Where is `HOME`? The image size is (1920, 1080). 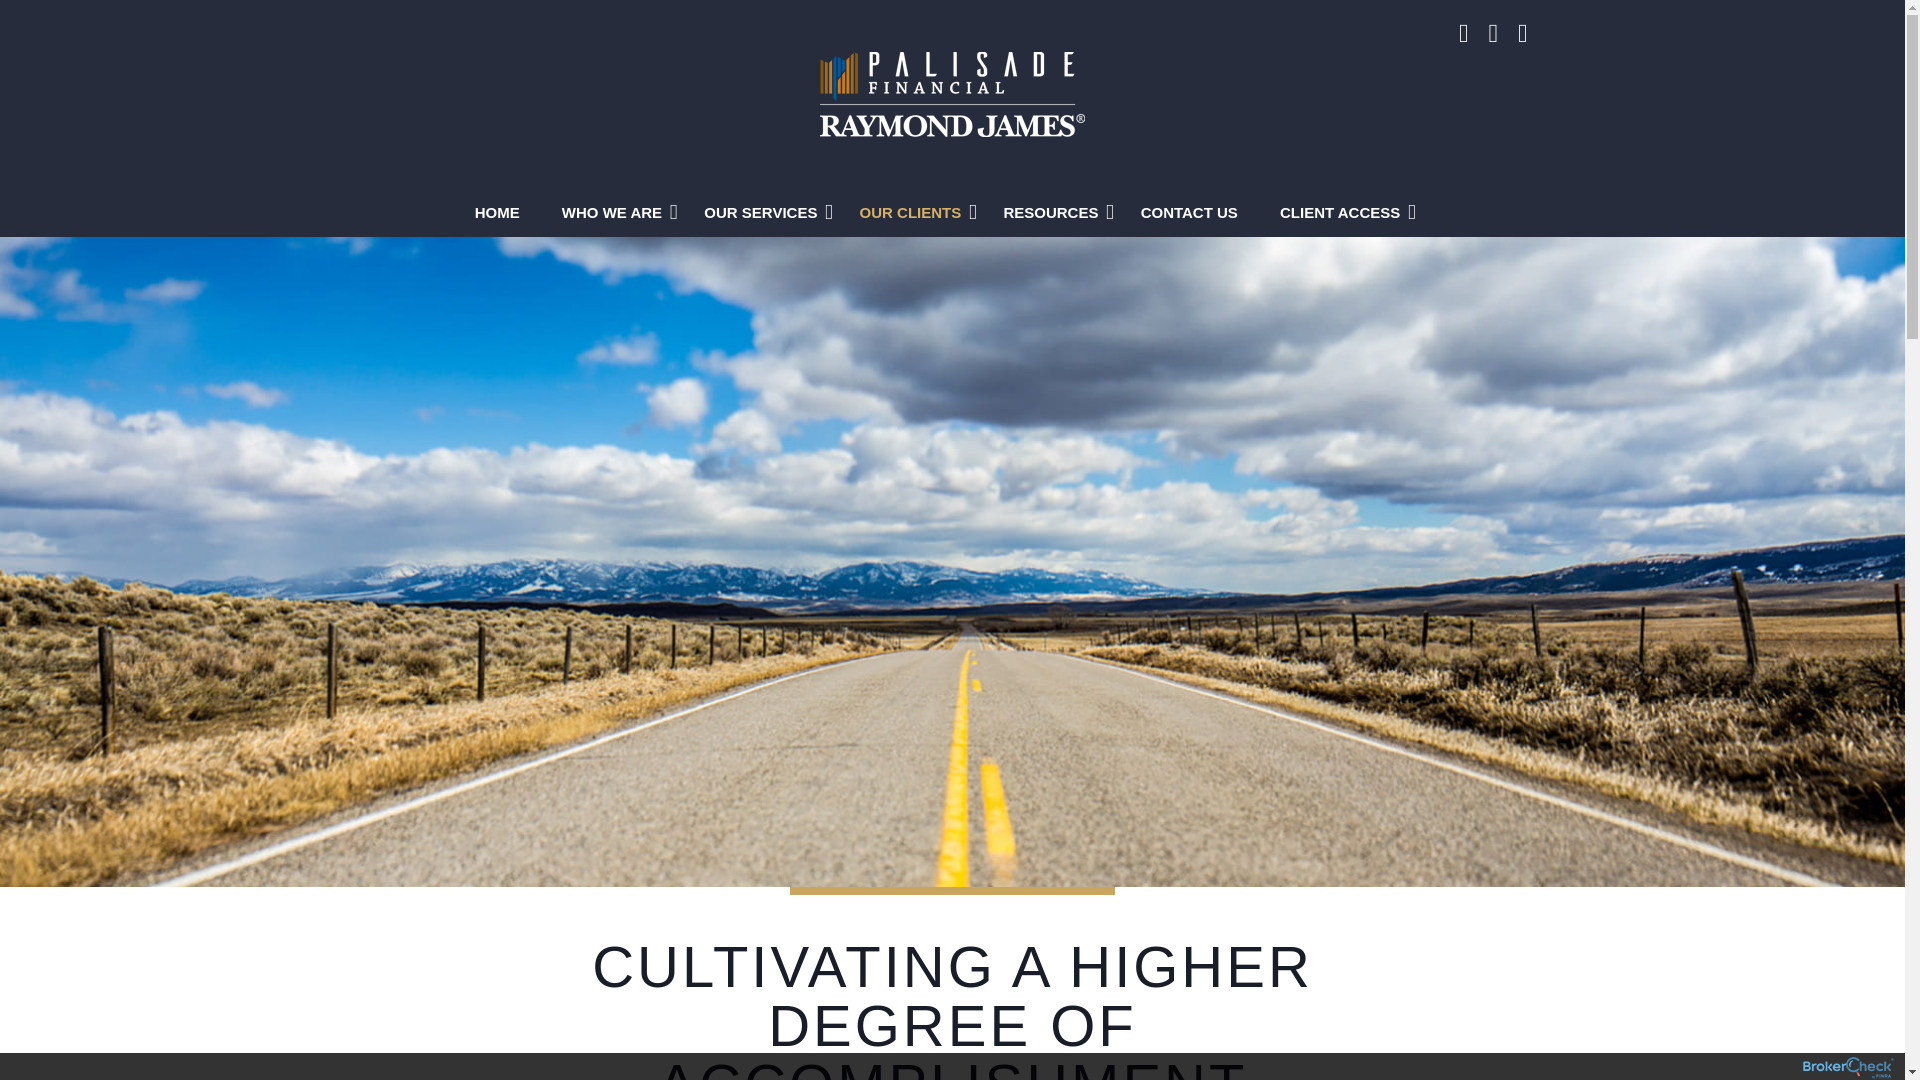 HOME is located at coordinates (502, 211).